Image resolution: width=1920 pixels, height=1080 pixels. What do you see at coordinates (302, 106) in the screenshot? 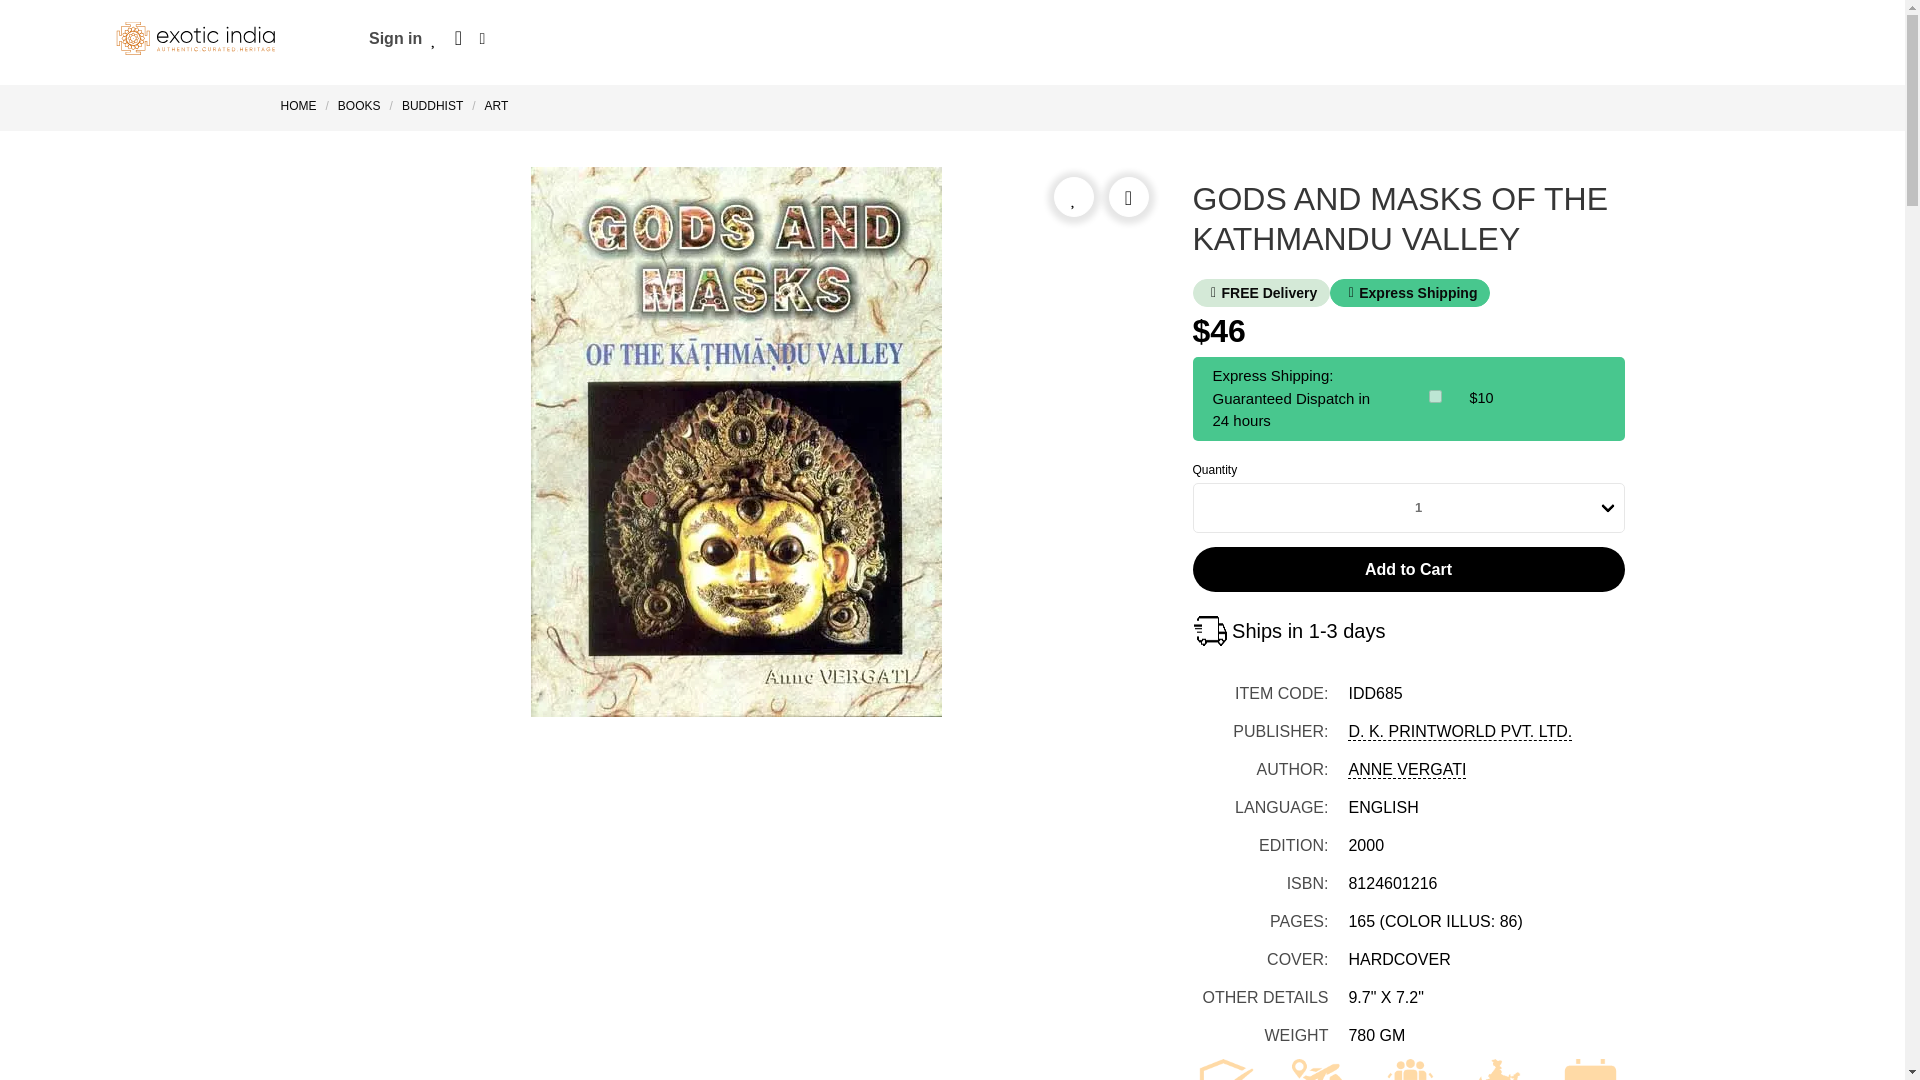
I see `Home` at bounding box center [302, 106].